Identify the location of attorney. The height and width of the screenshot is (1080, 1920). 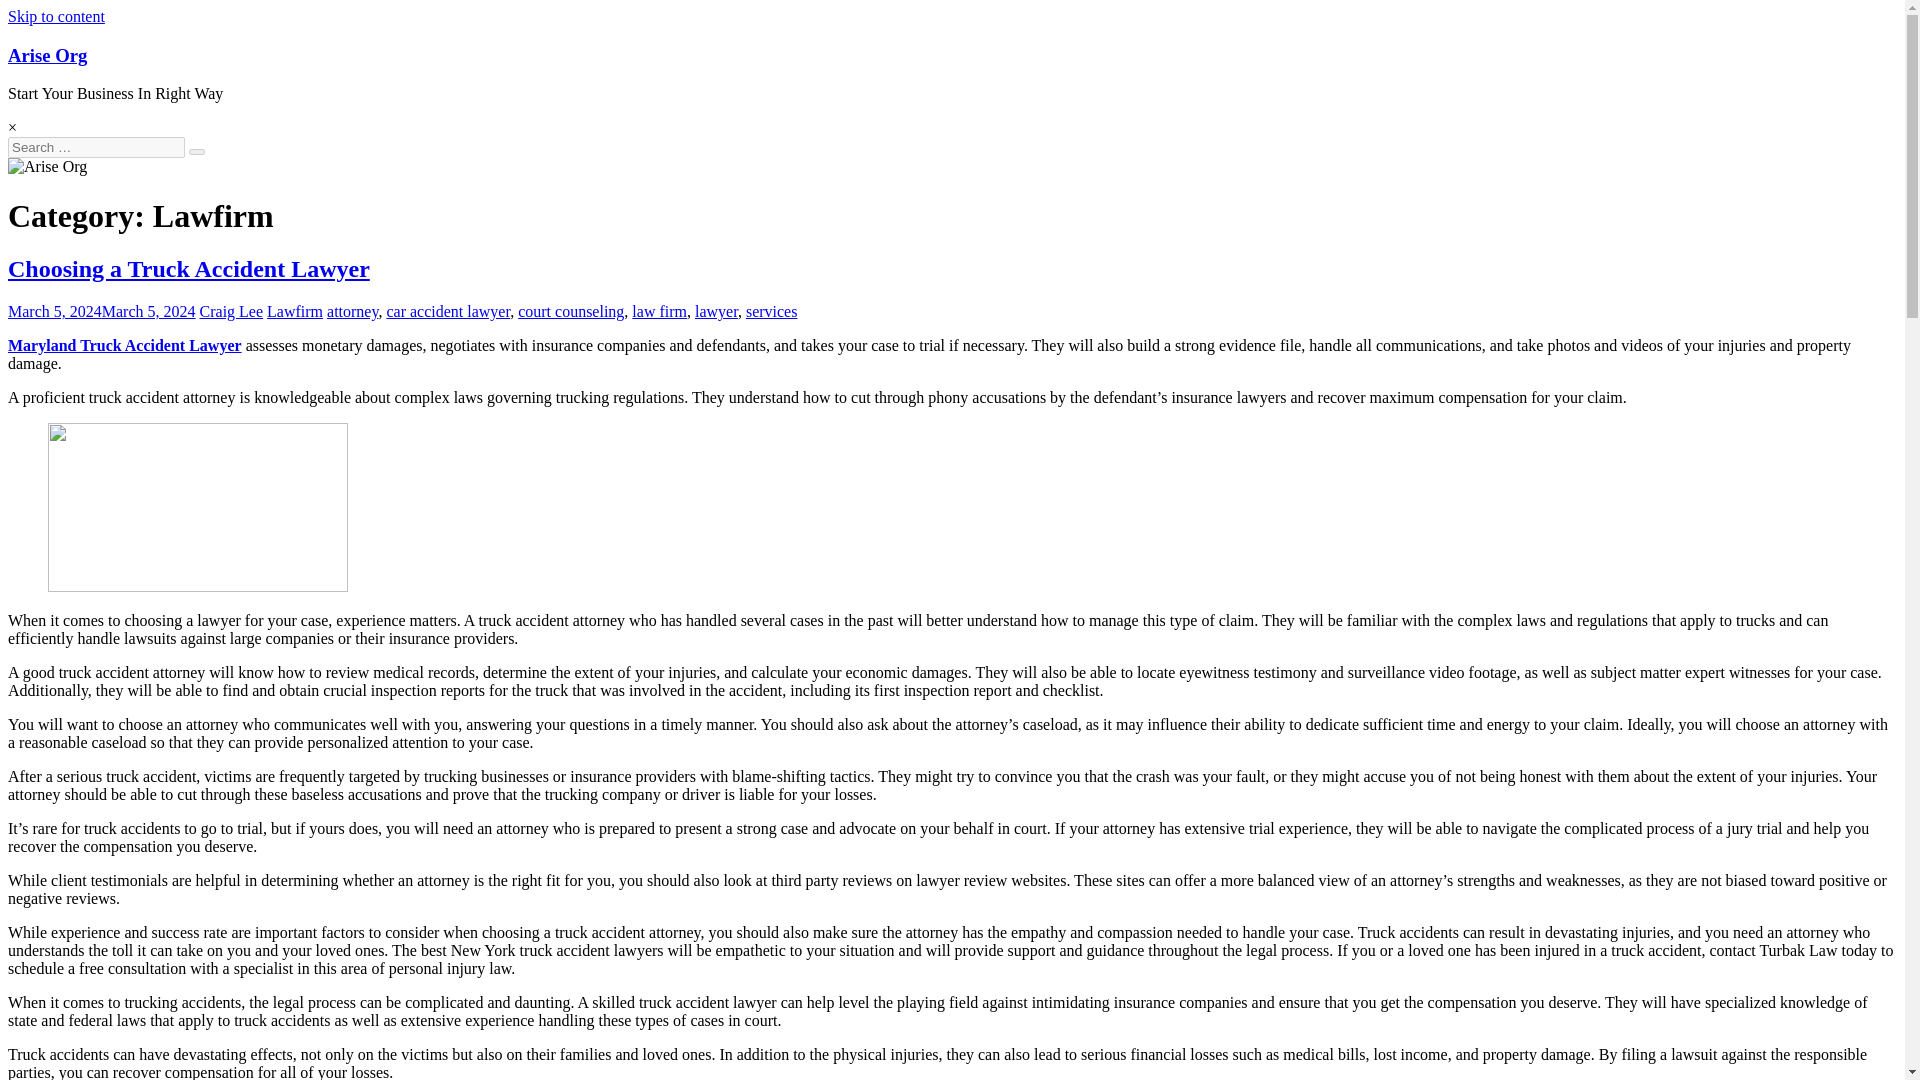
(352, 311).